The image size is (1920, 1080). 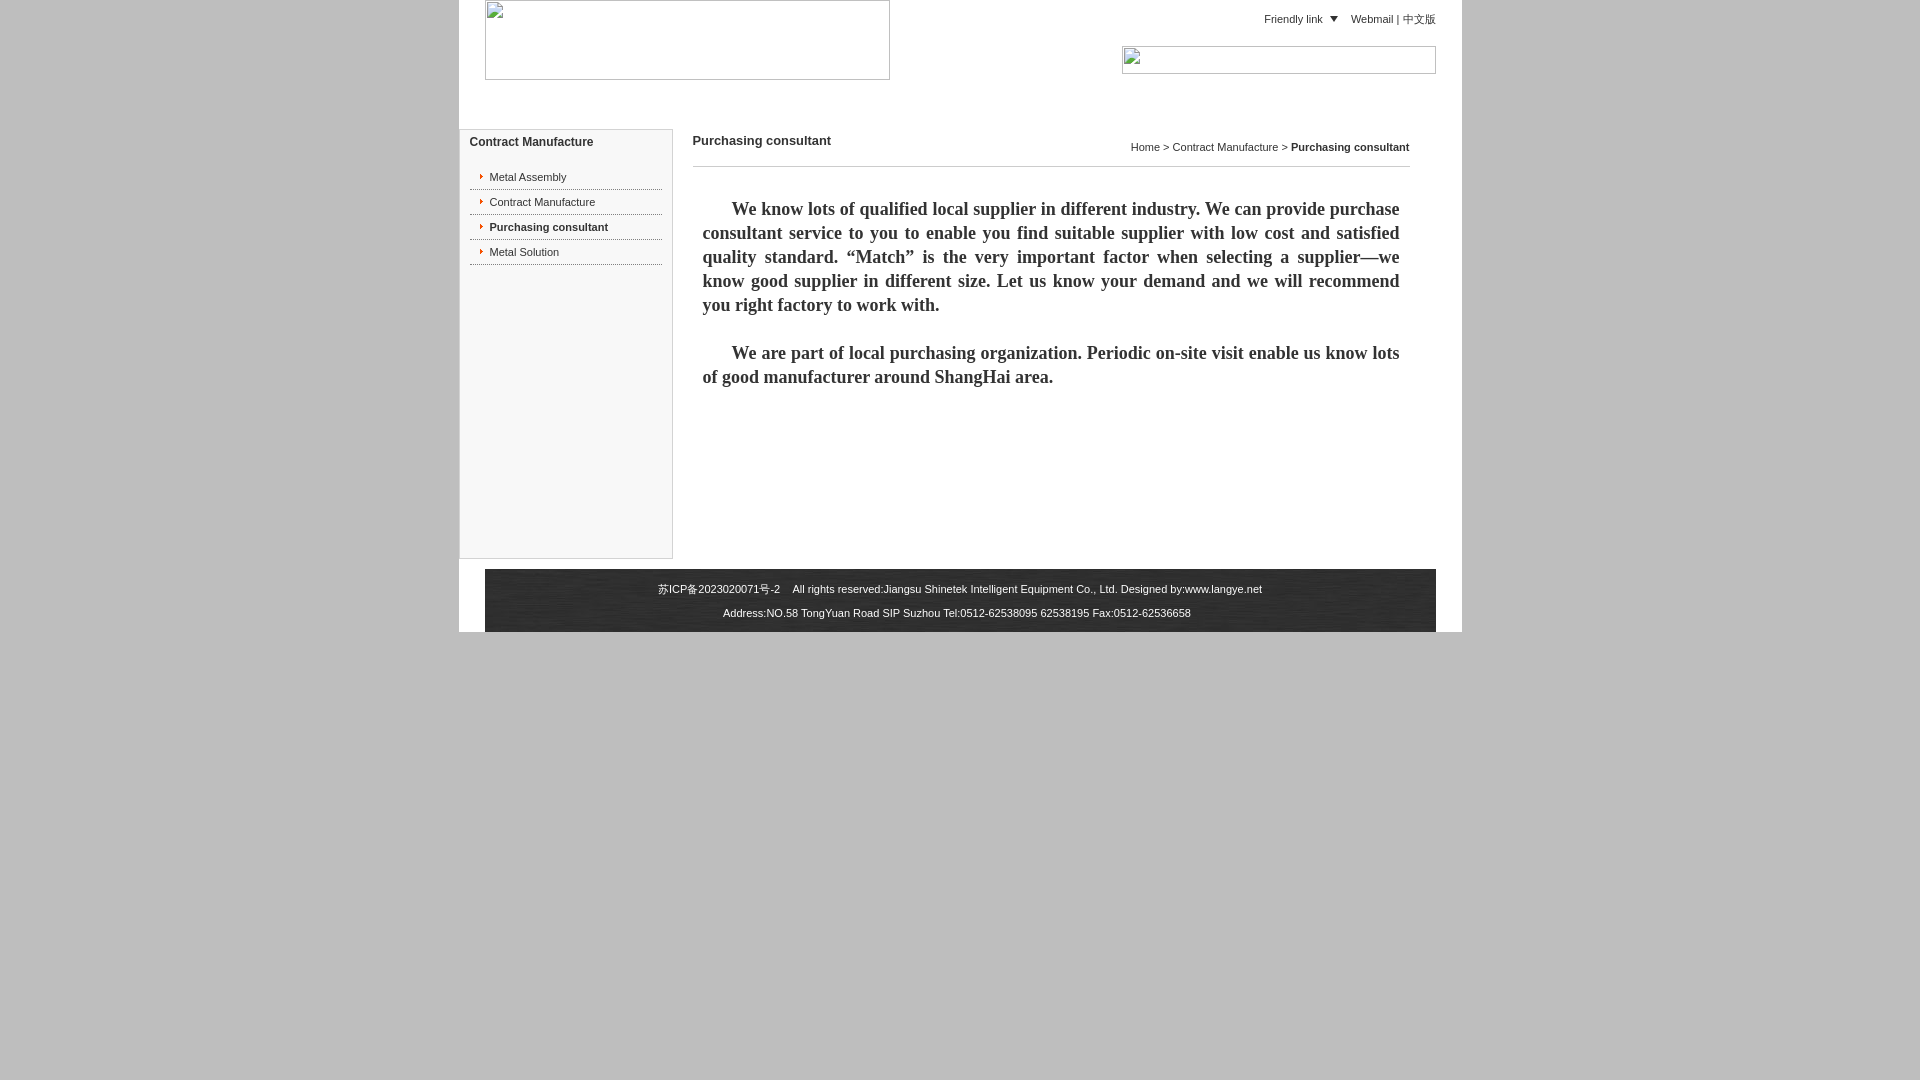 I want to click on Webmail, so click(x=1372, y=17).